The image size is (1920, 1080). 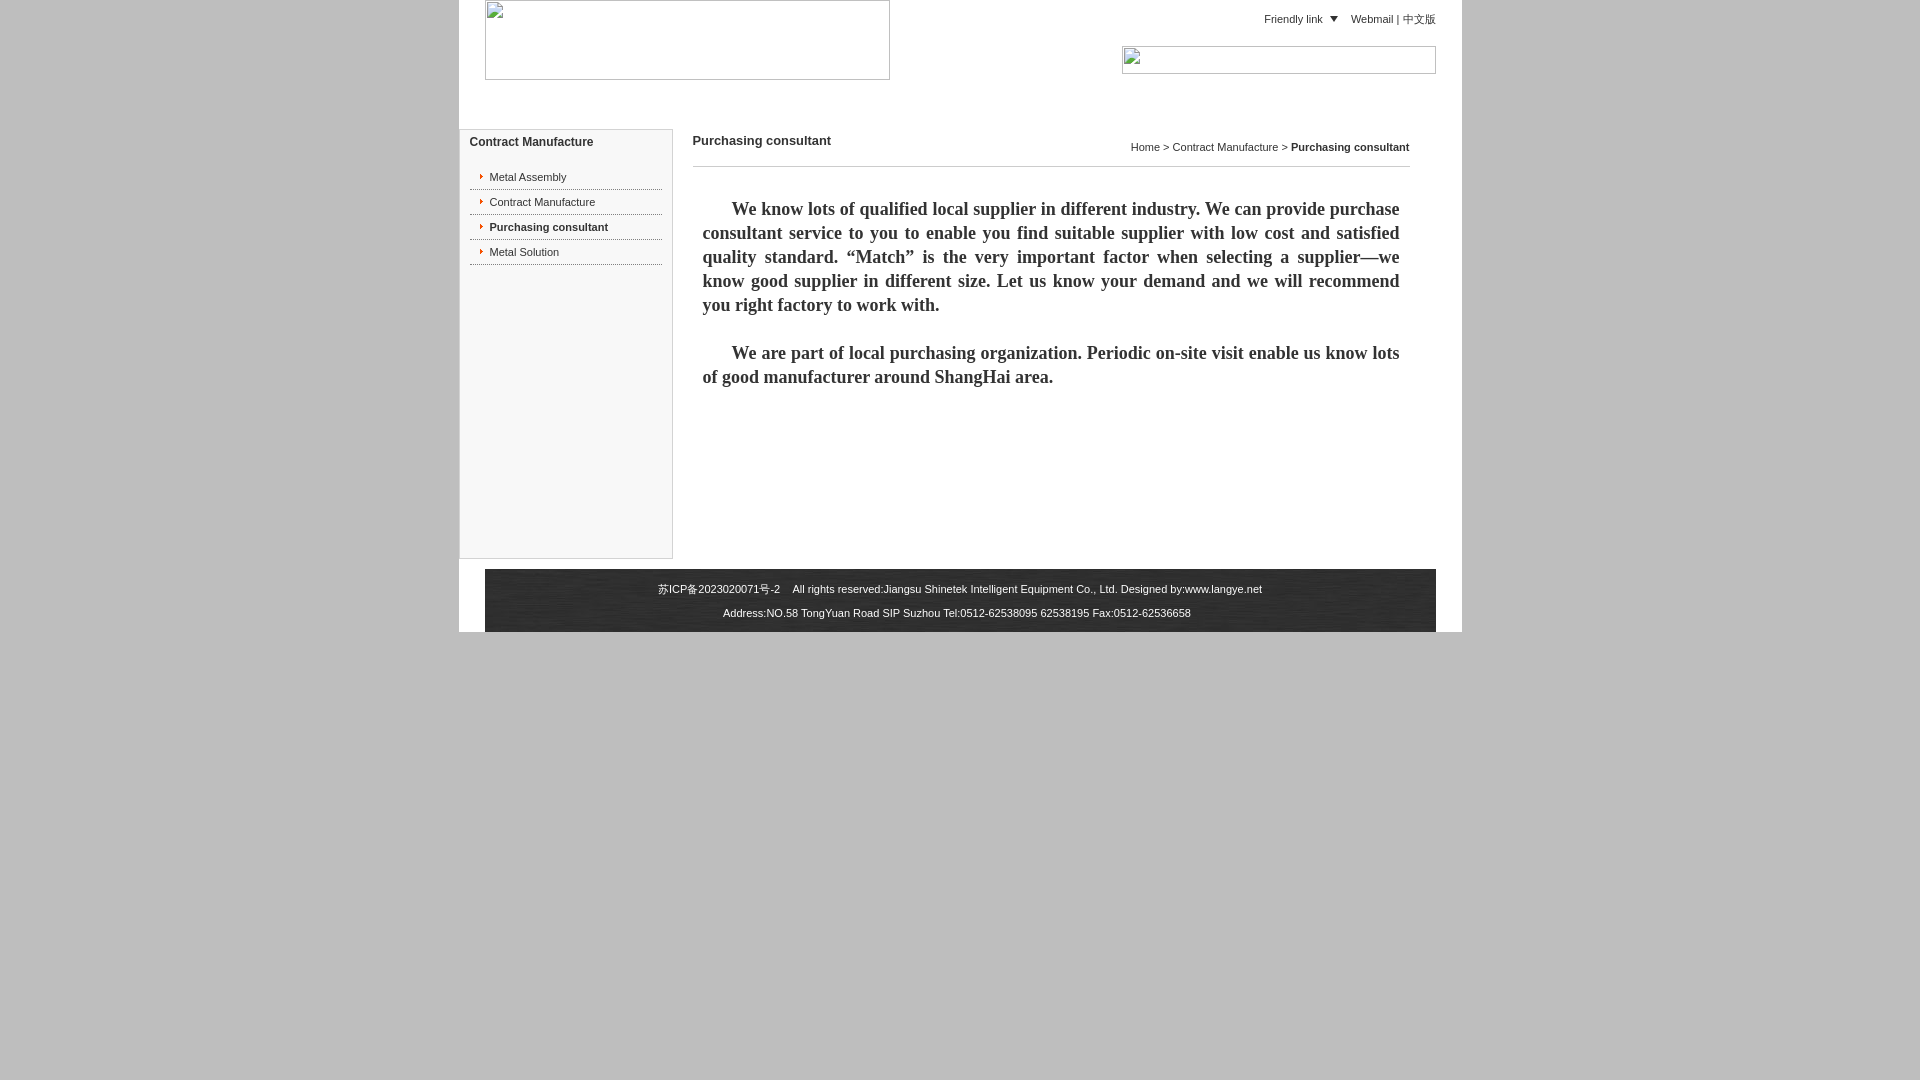 I want to click on Webmail, so click(x=1372, y=17).